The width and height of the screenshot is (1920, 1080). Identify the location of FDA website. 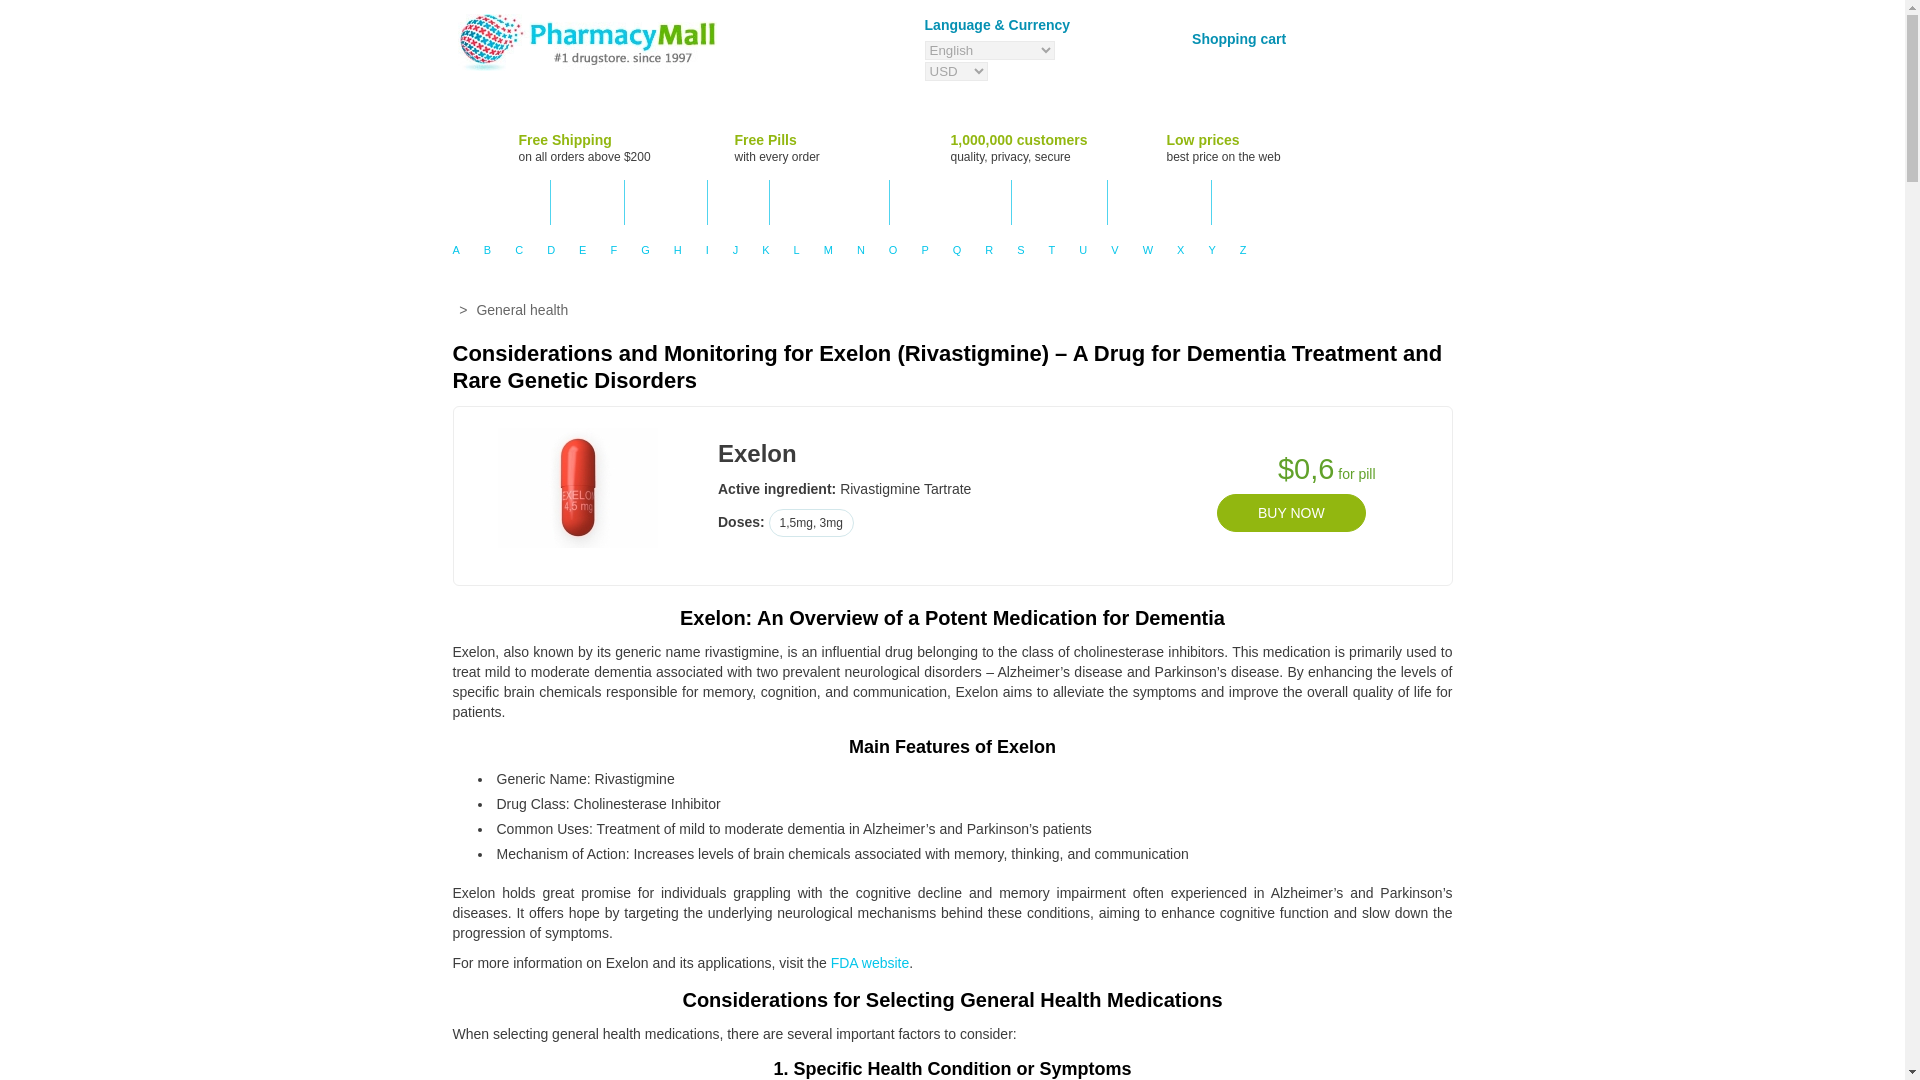
(870, 962).